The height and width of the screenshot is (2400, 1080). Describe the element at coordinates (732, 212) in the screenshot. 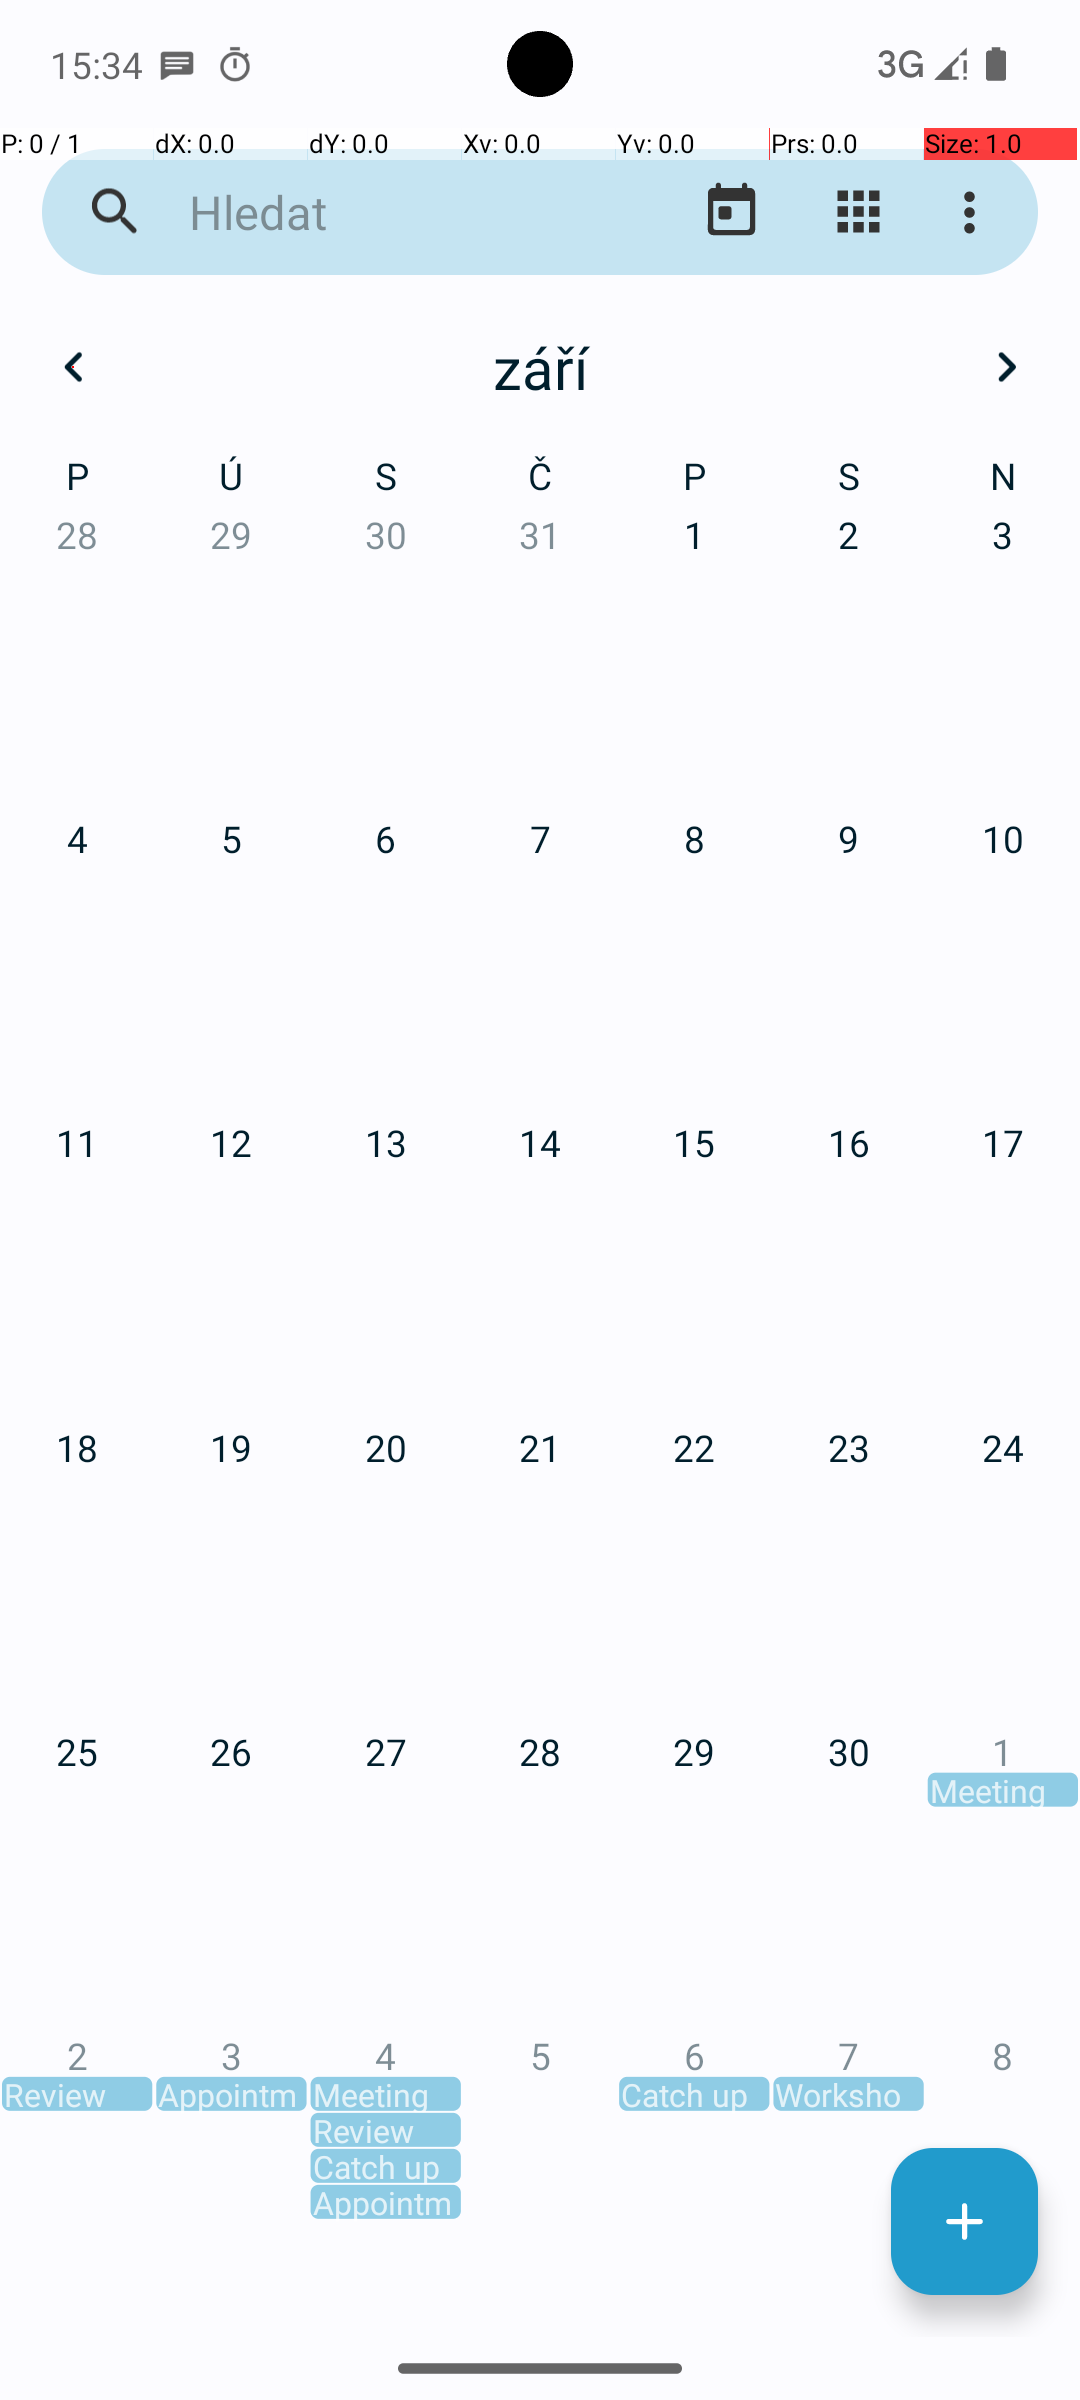

I see `Přejít na dnešní datum` at that location.